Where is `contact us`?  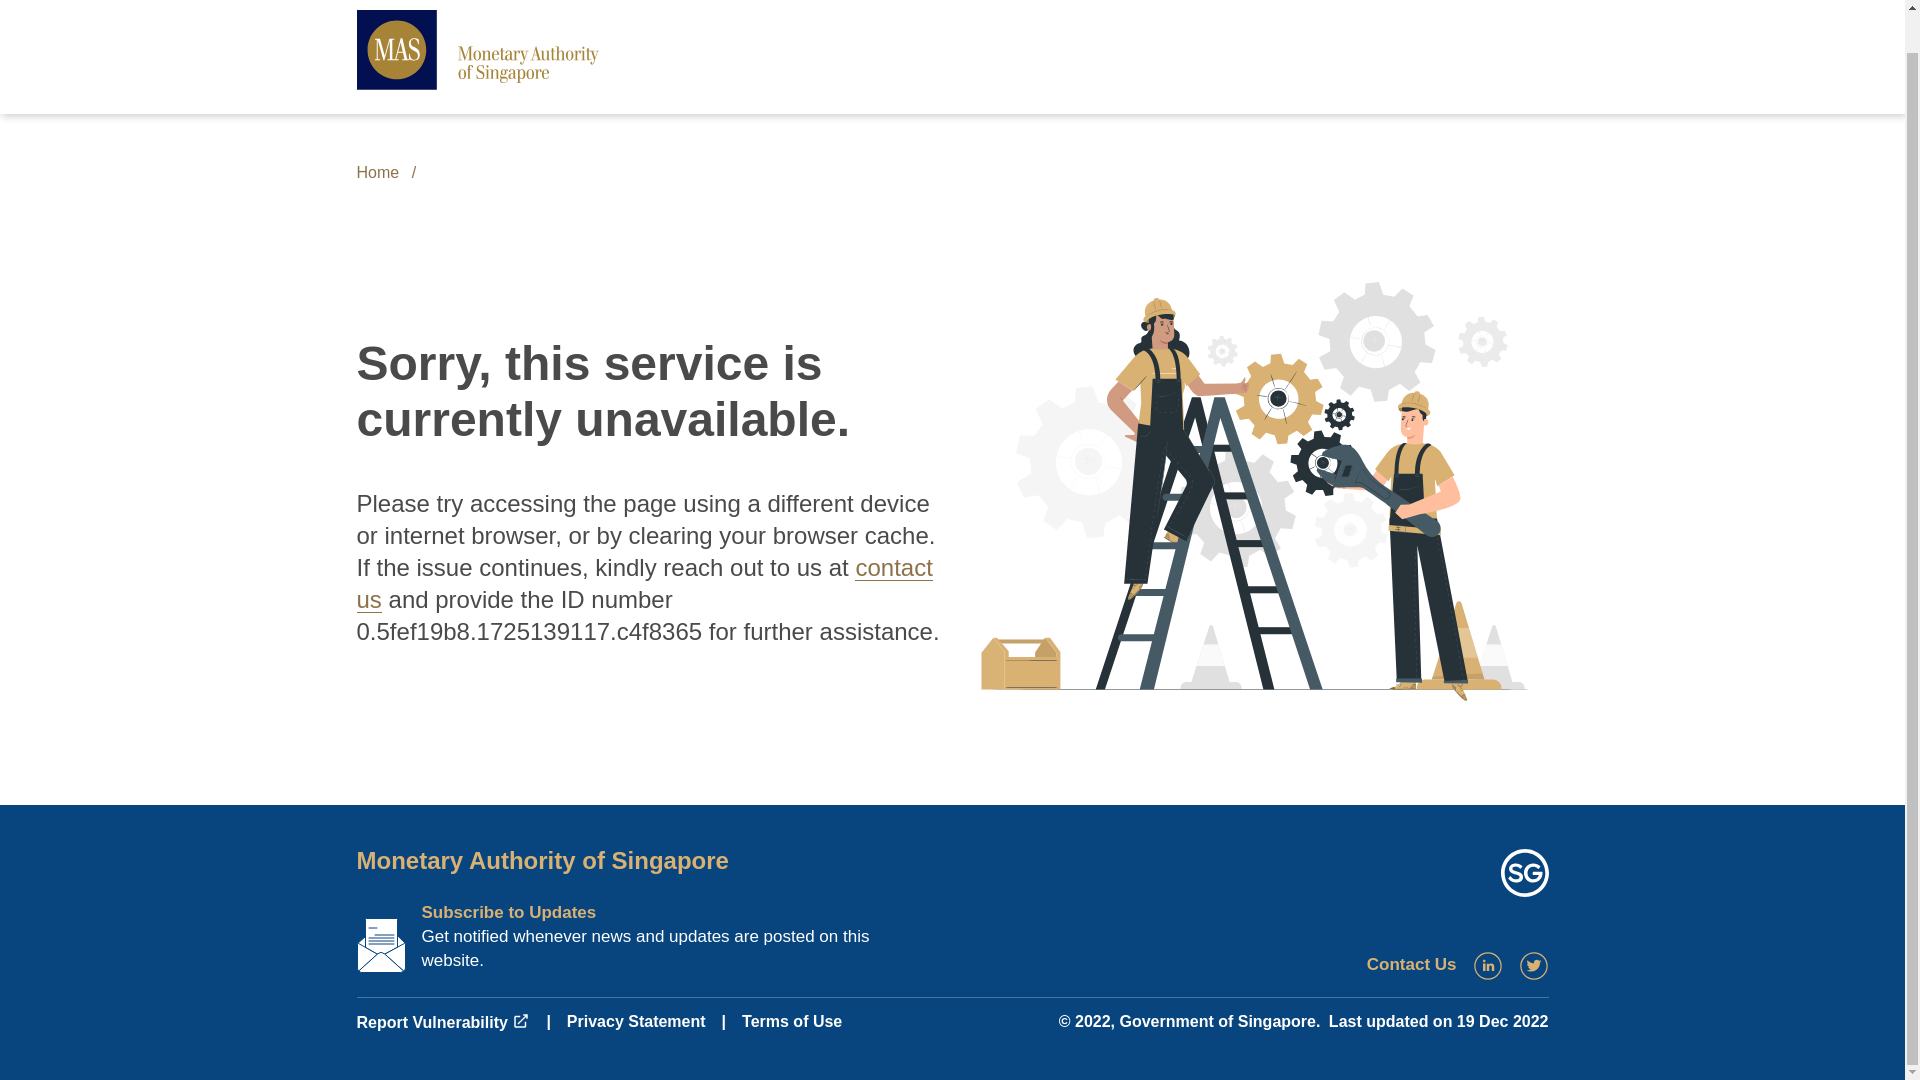
contact us is located at coordinates (643, 584).